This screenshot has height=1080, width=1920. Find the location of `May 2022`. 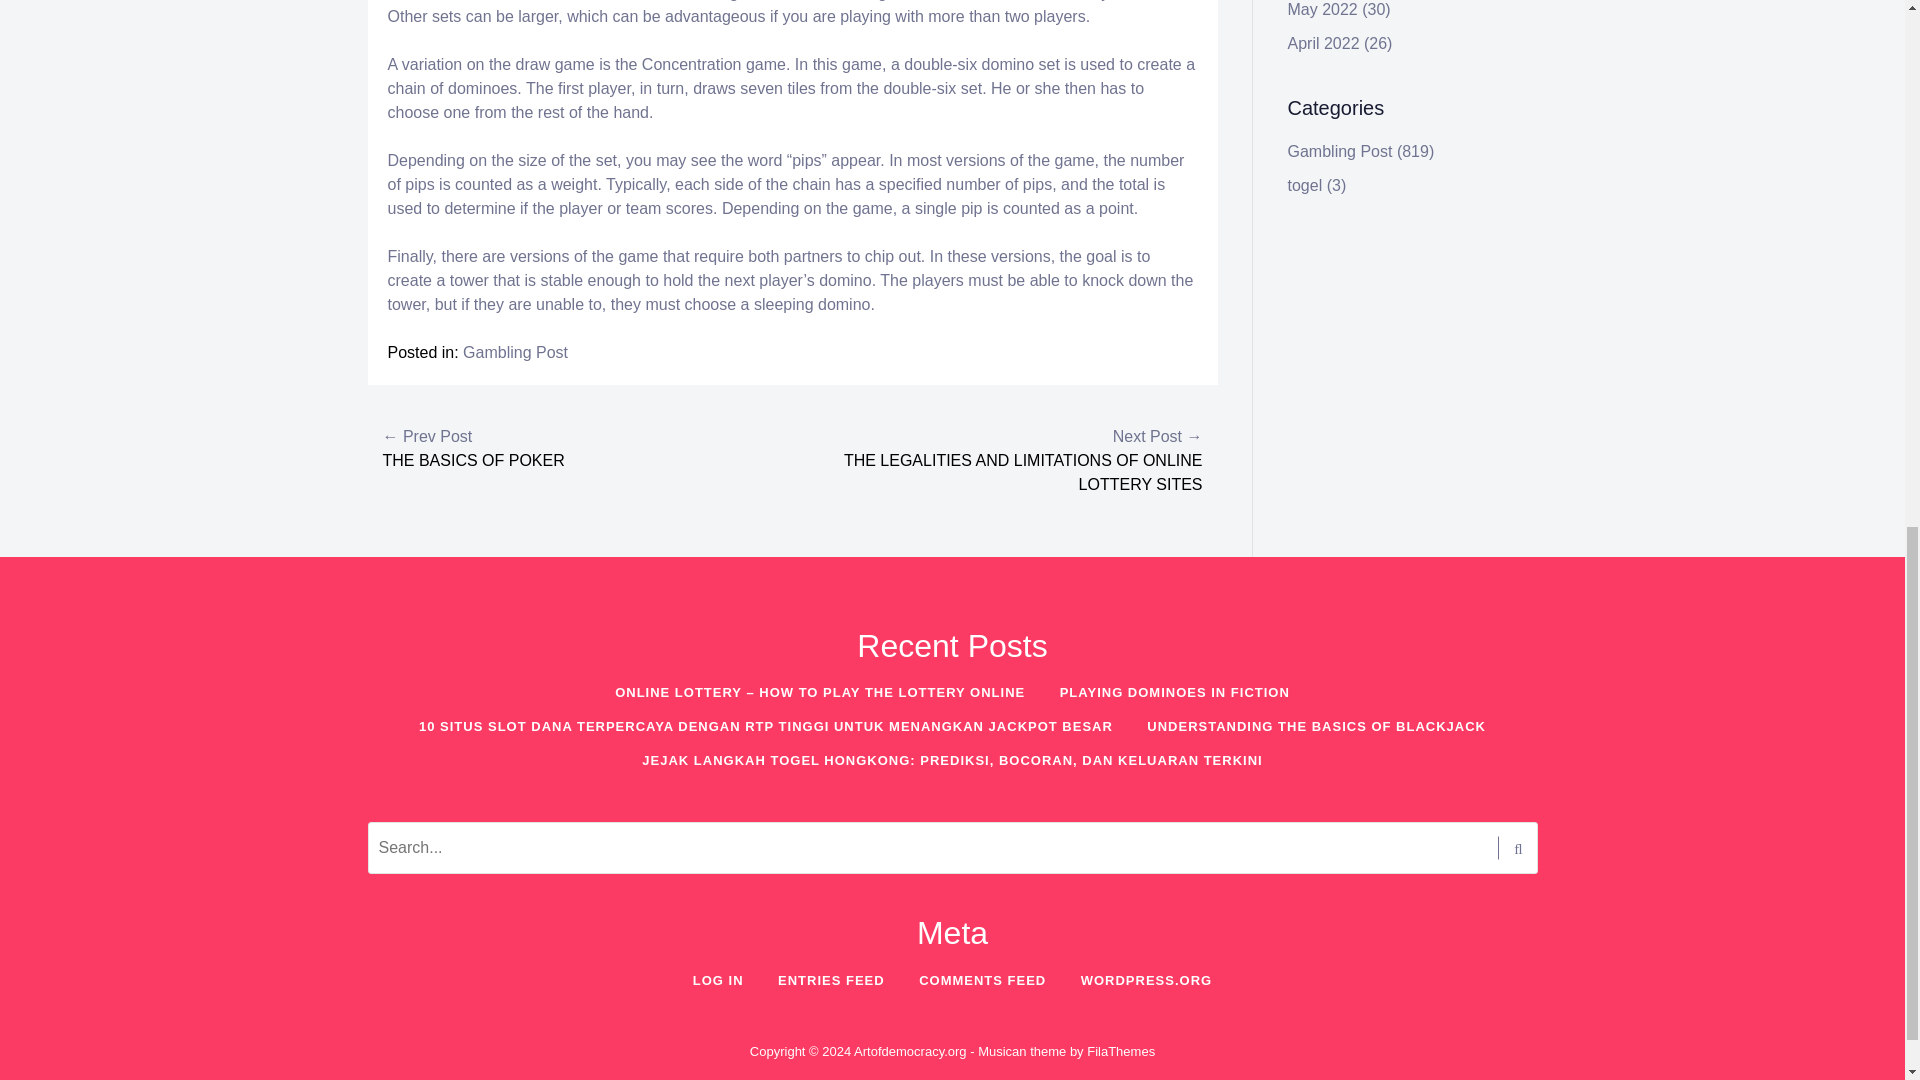

May 2022 is located at coordinates (1322, 10).